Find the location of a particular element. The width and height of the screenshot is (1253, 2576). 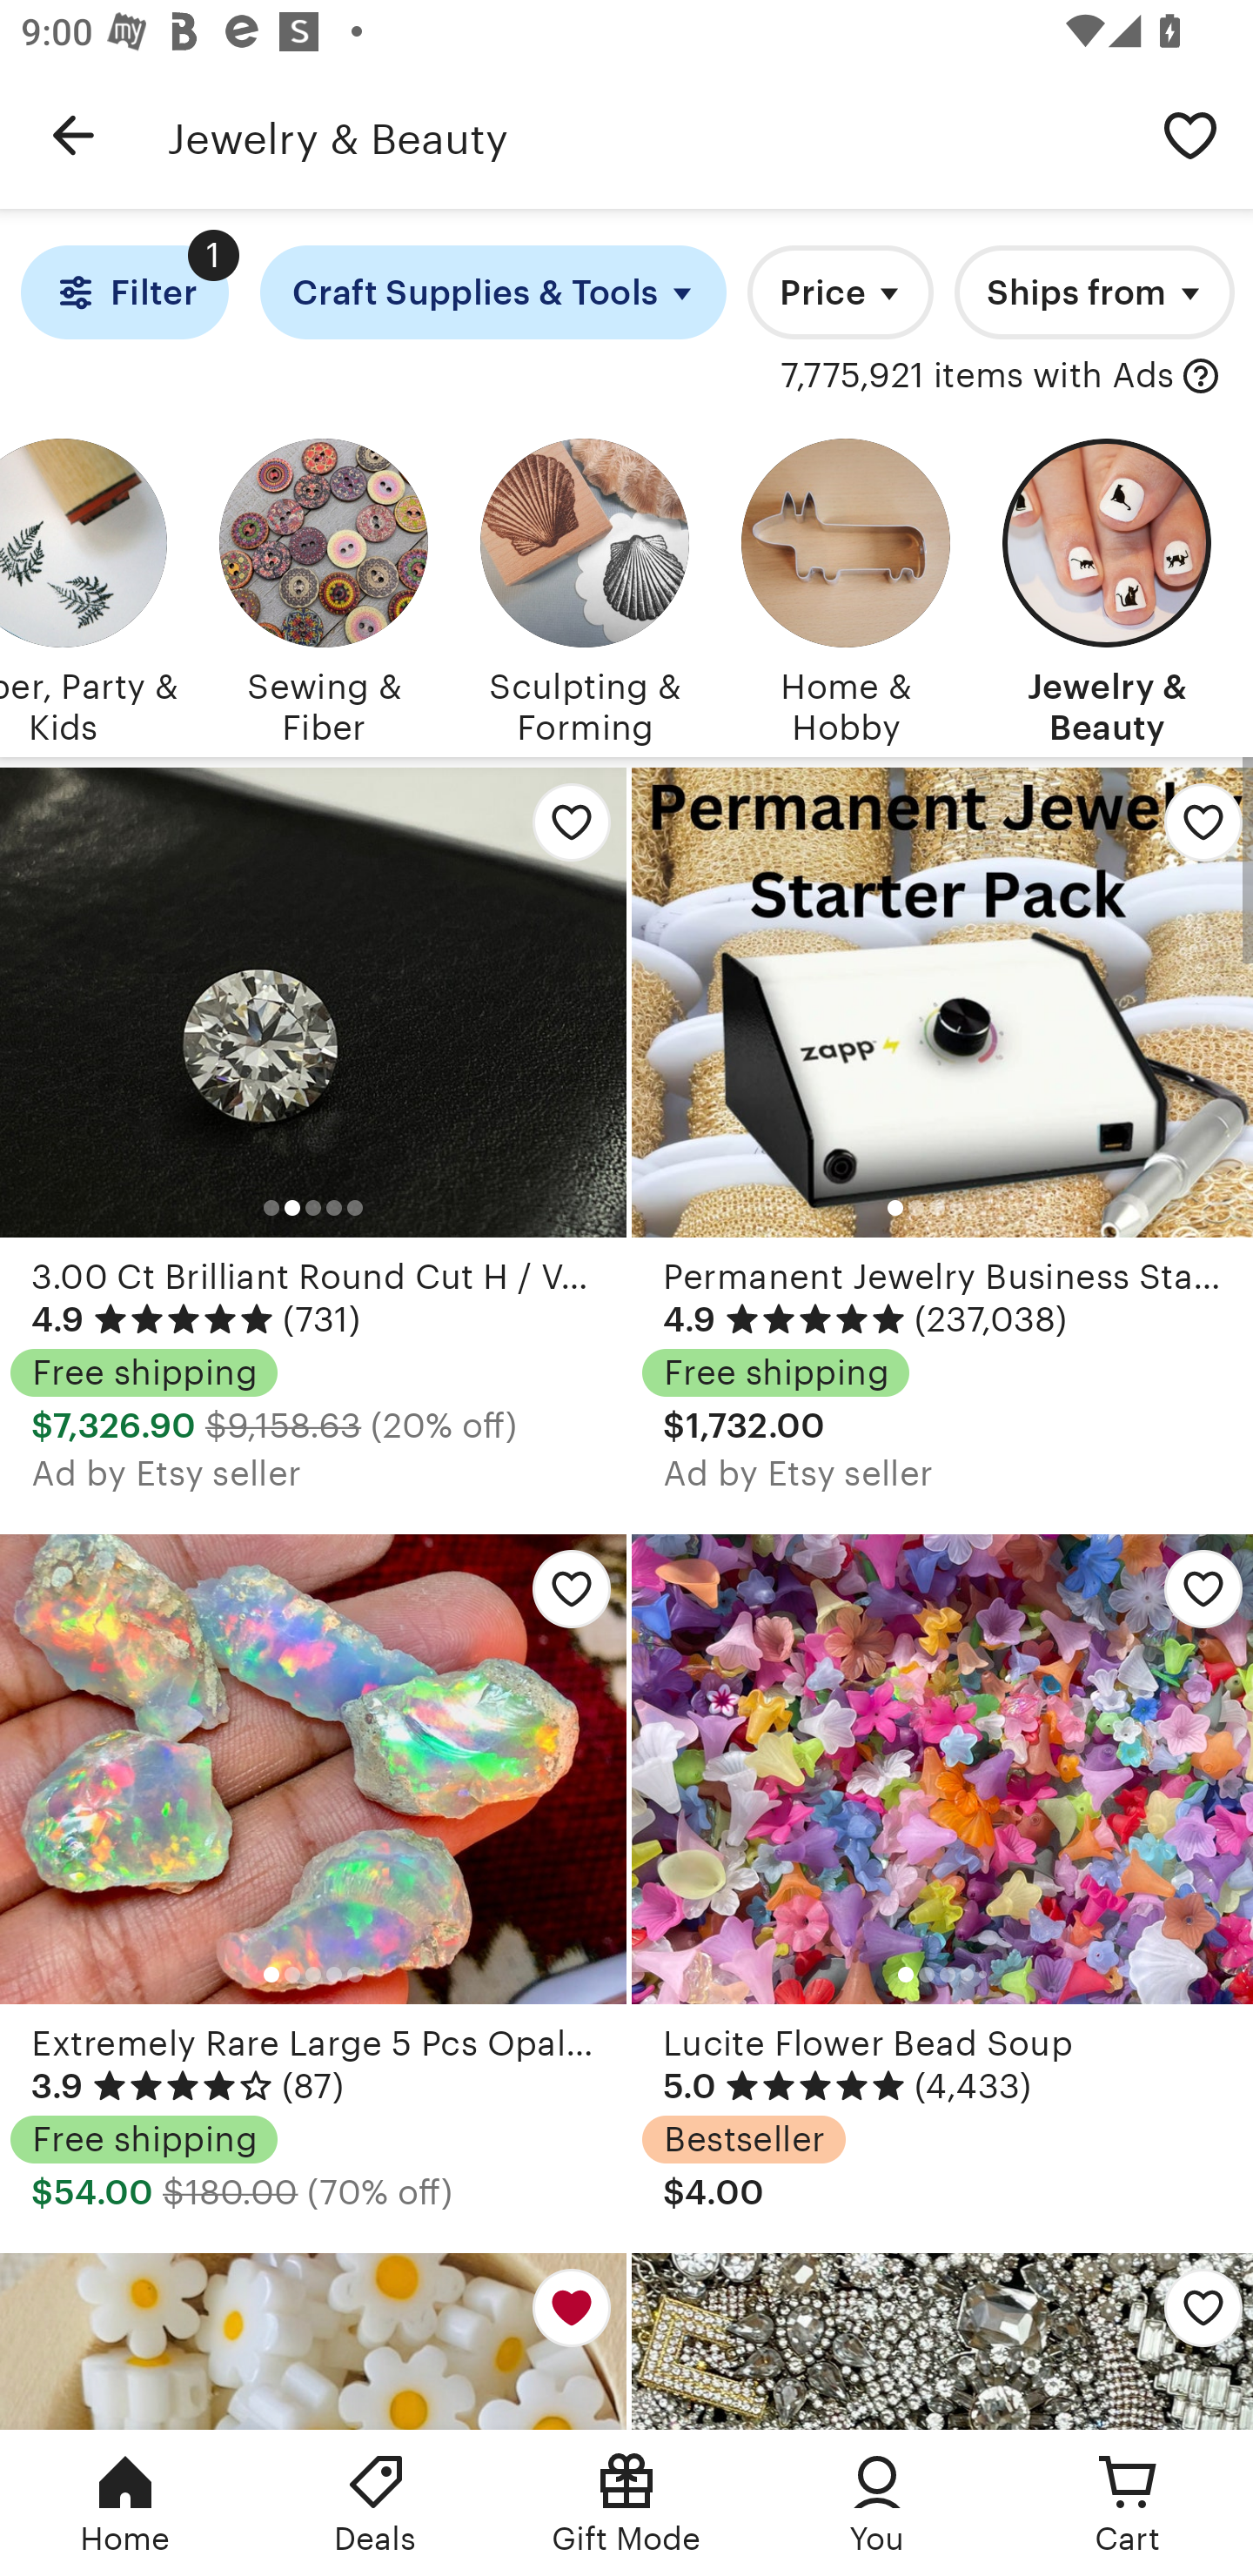

Ships from is located at coordinates (1095, 292).